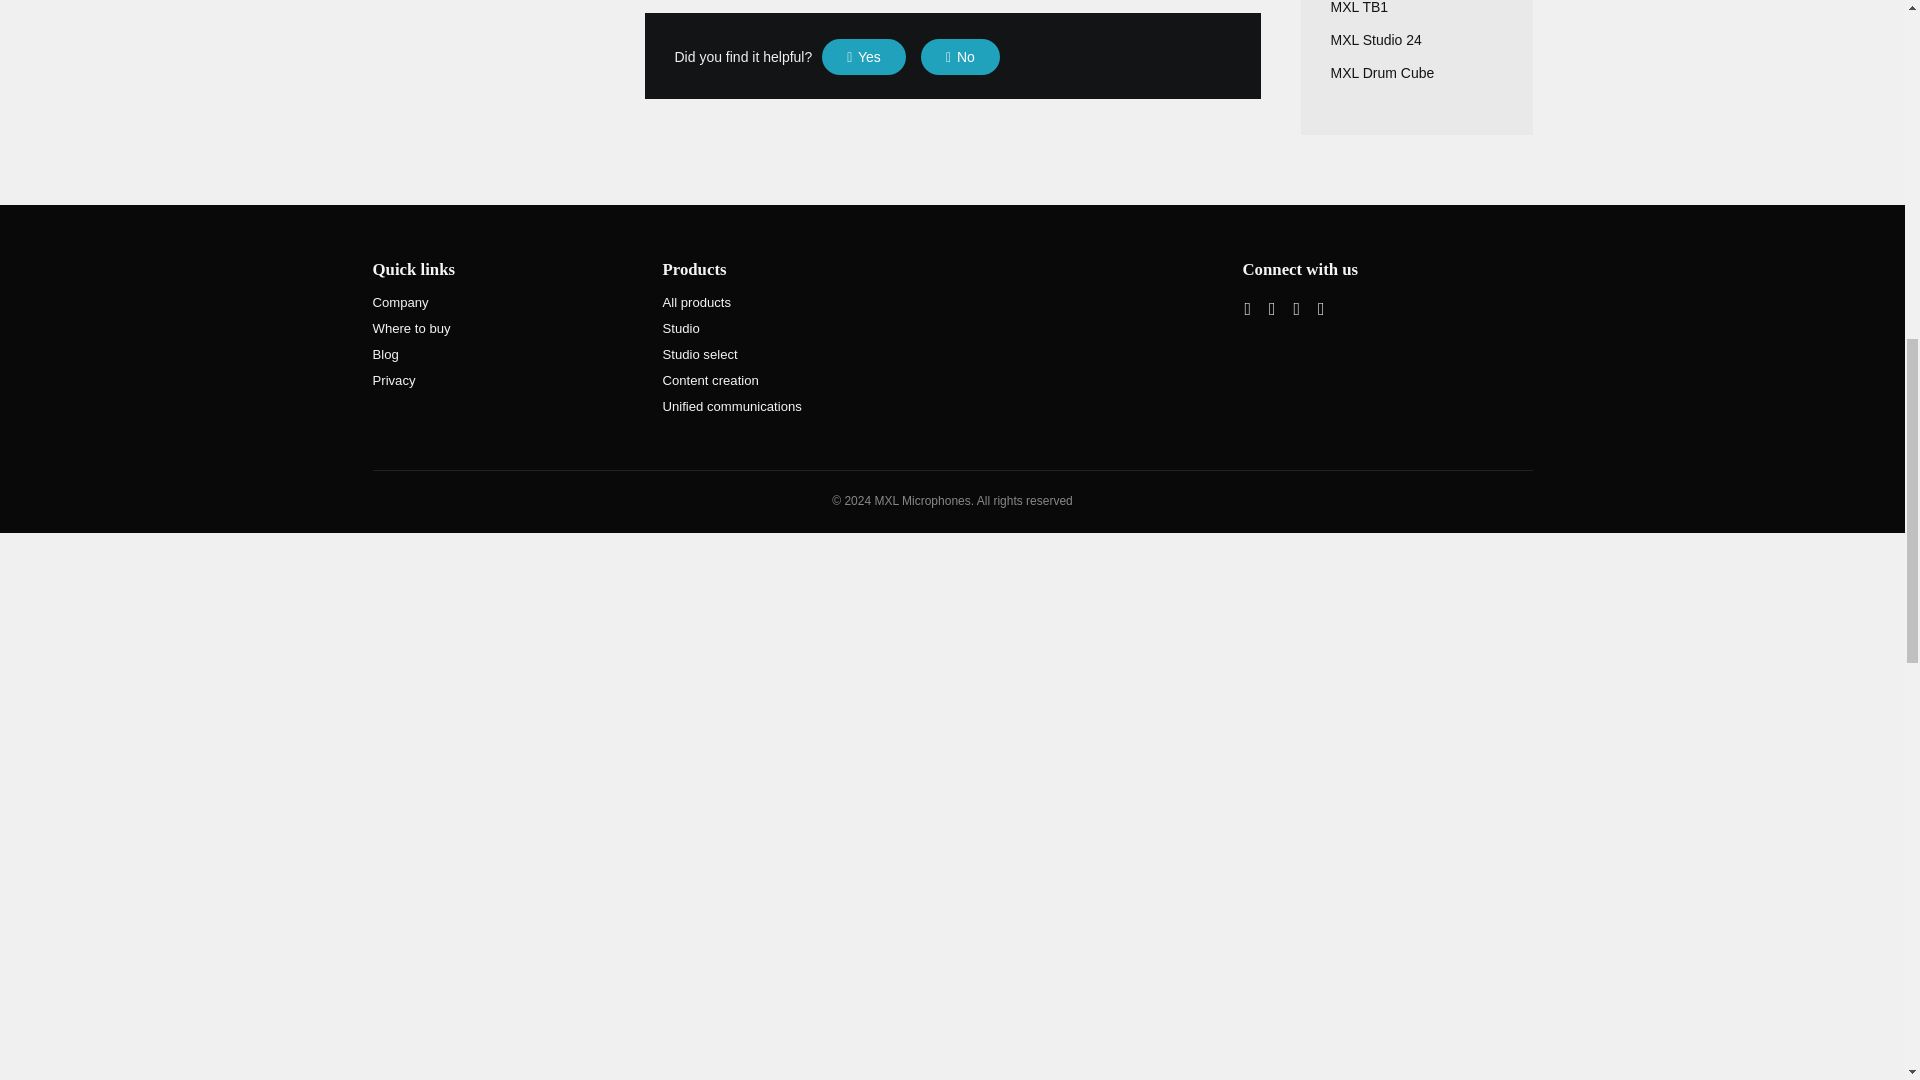 This screenshot has width=1920, height=1080. I want to click on Company, so click(400, 302).